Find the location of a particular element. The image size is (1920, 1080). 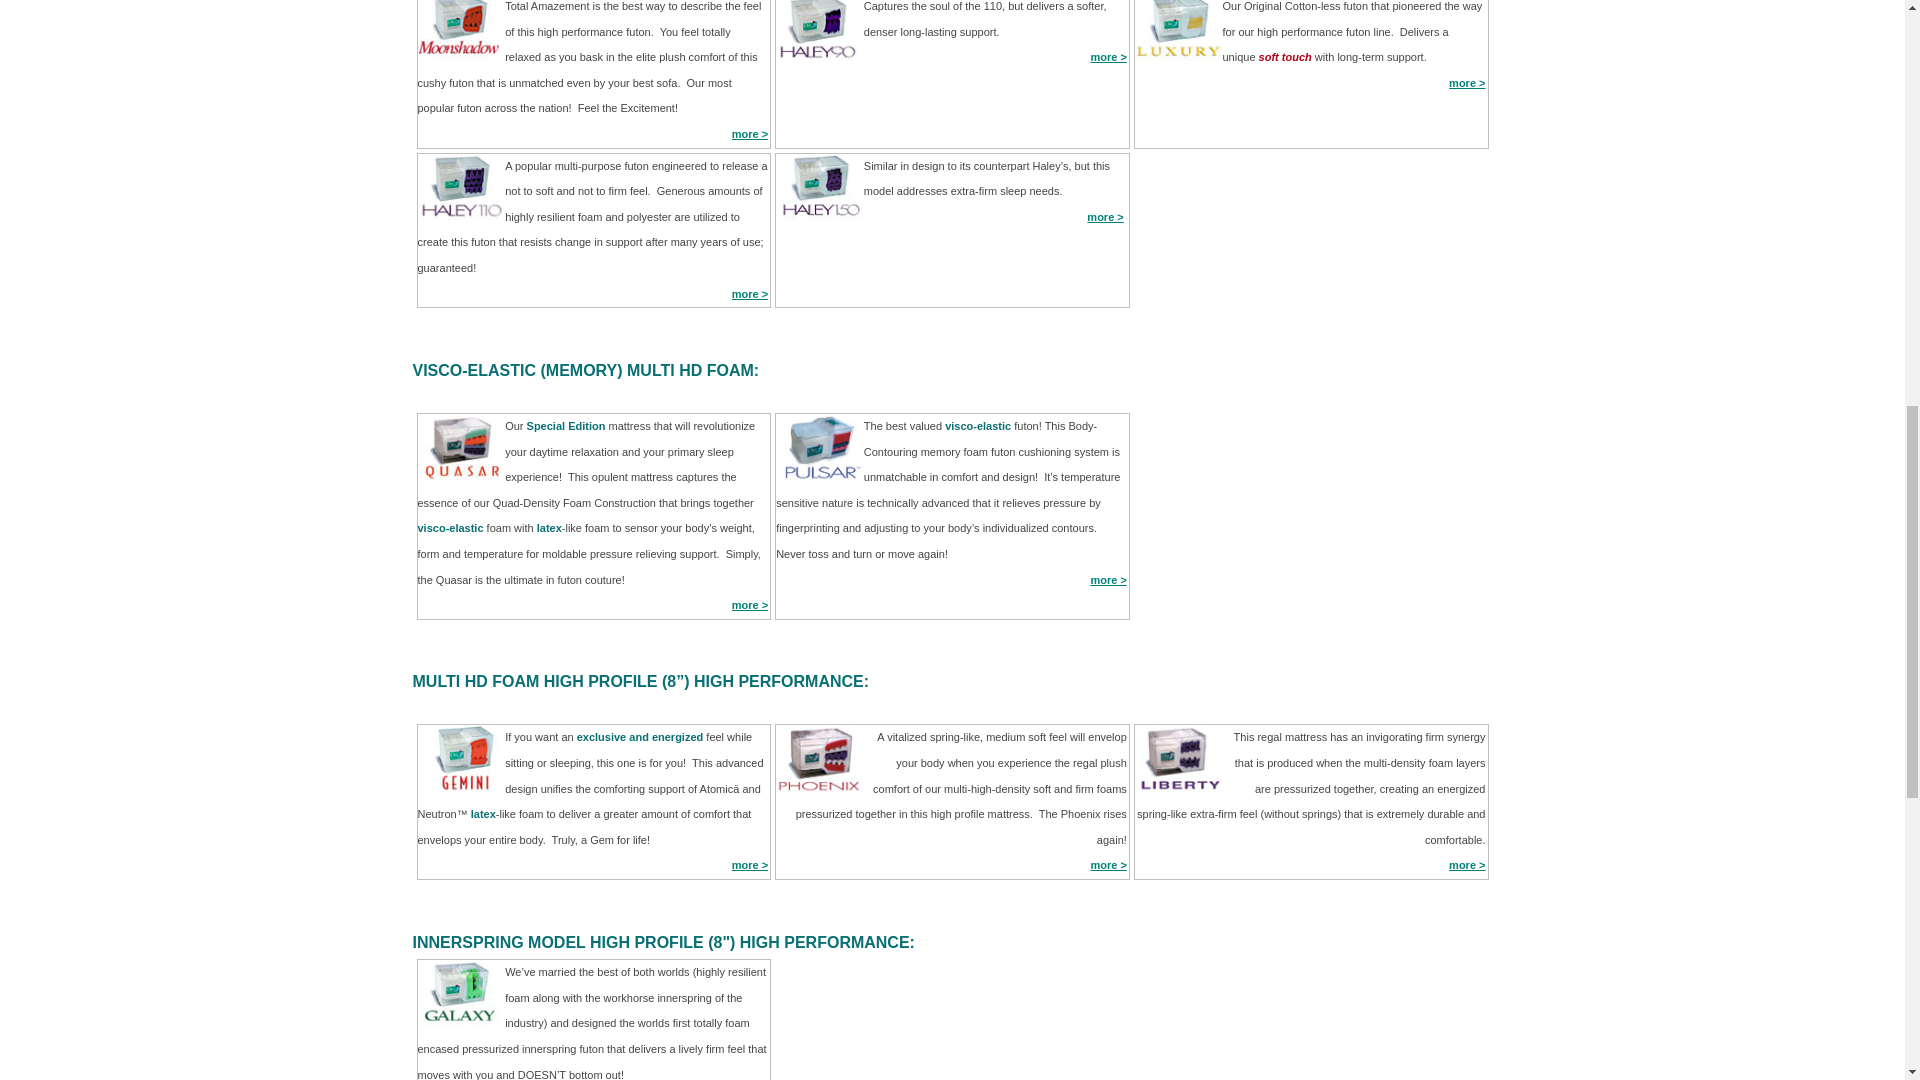

Phoenix is located at coordinates (1108, 864).